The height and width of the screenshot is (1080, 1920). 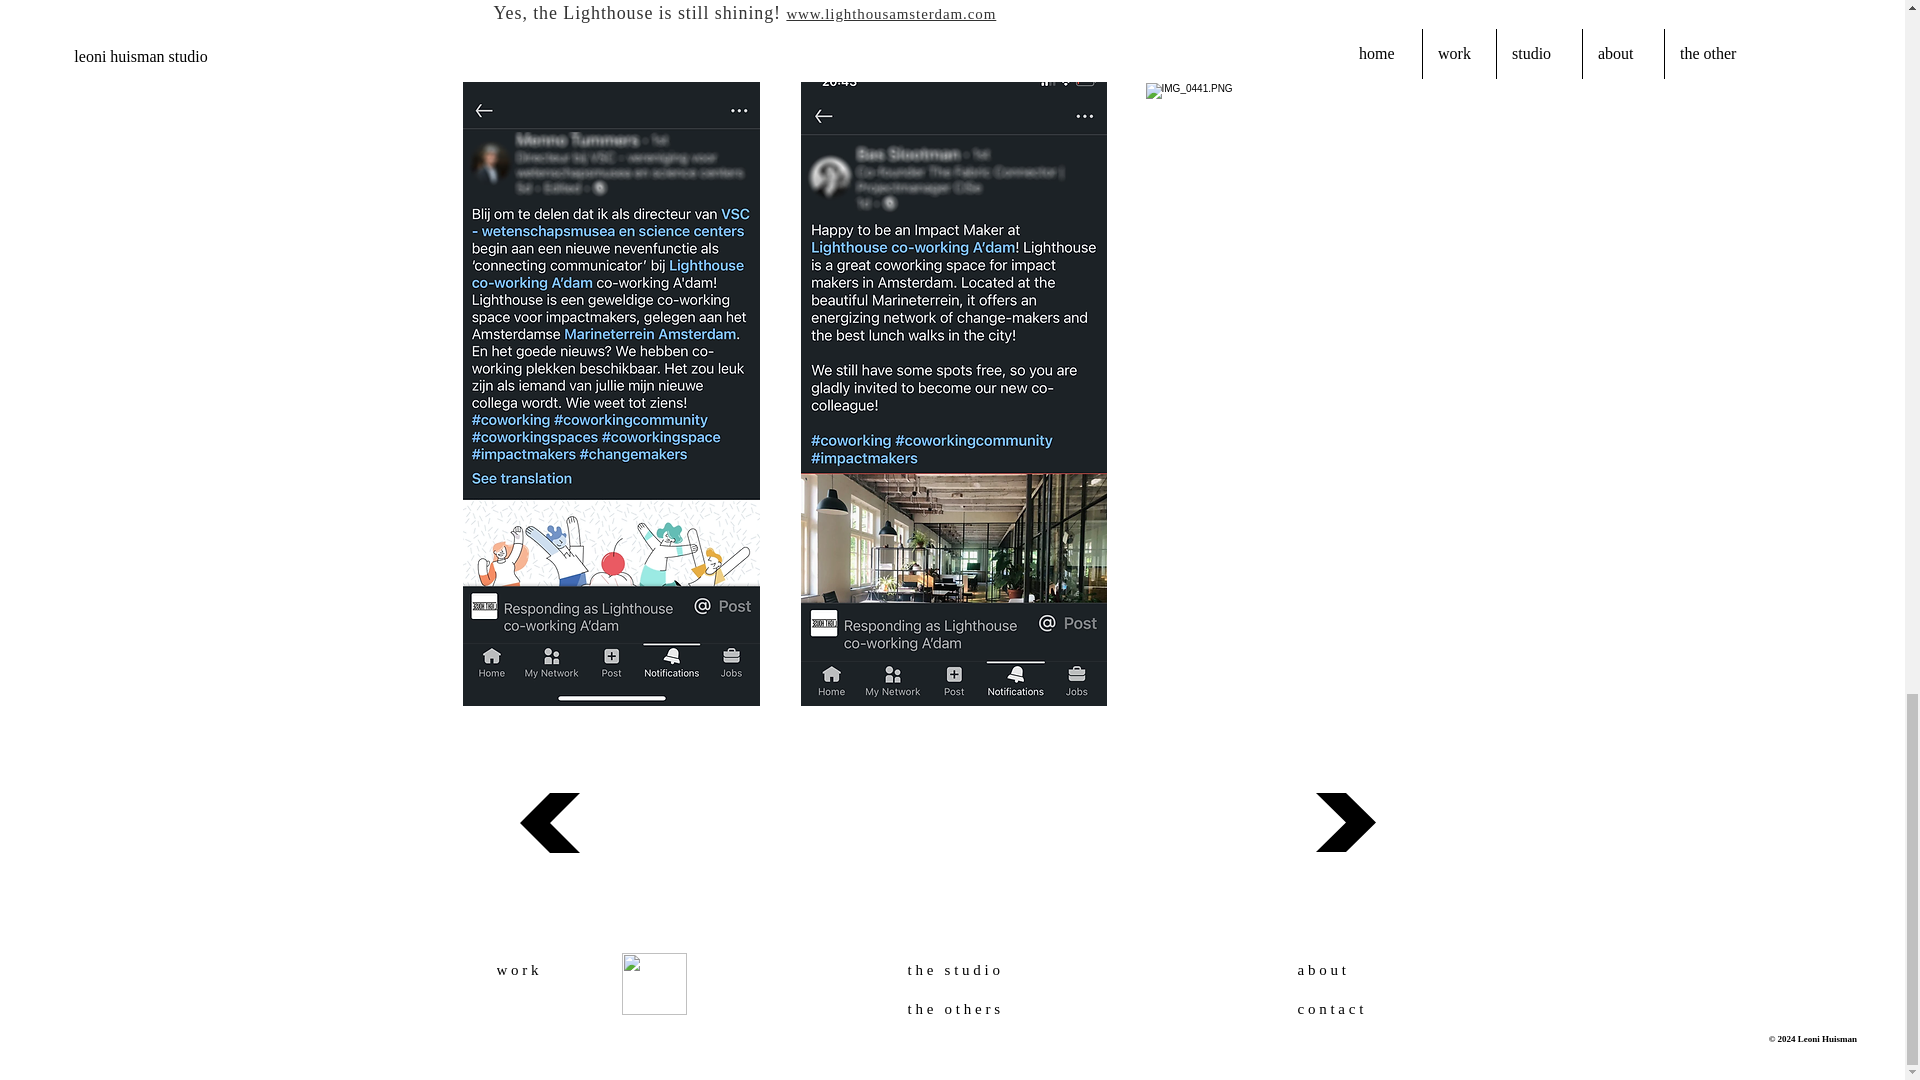 I want to click on the others, so click(x=980, y=1010).